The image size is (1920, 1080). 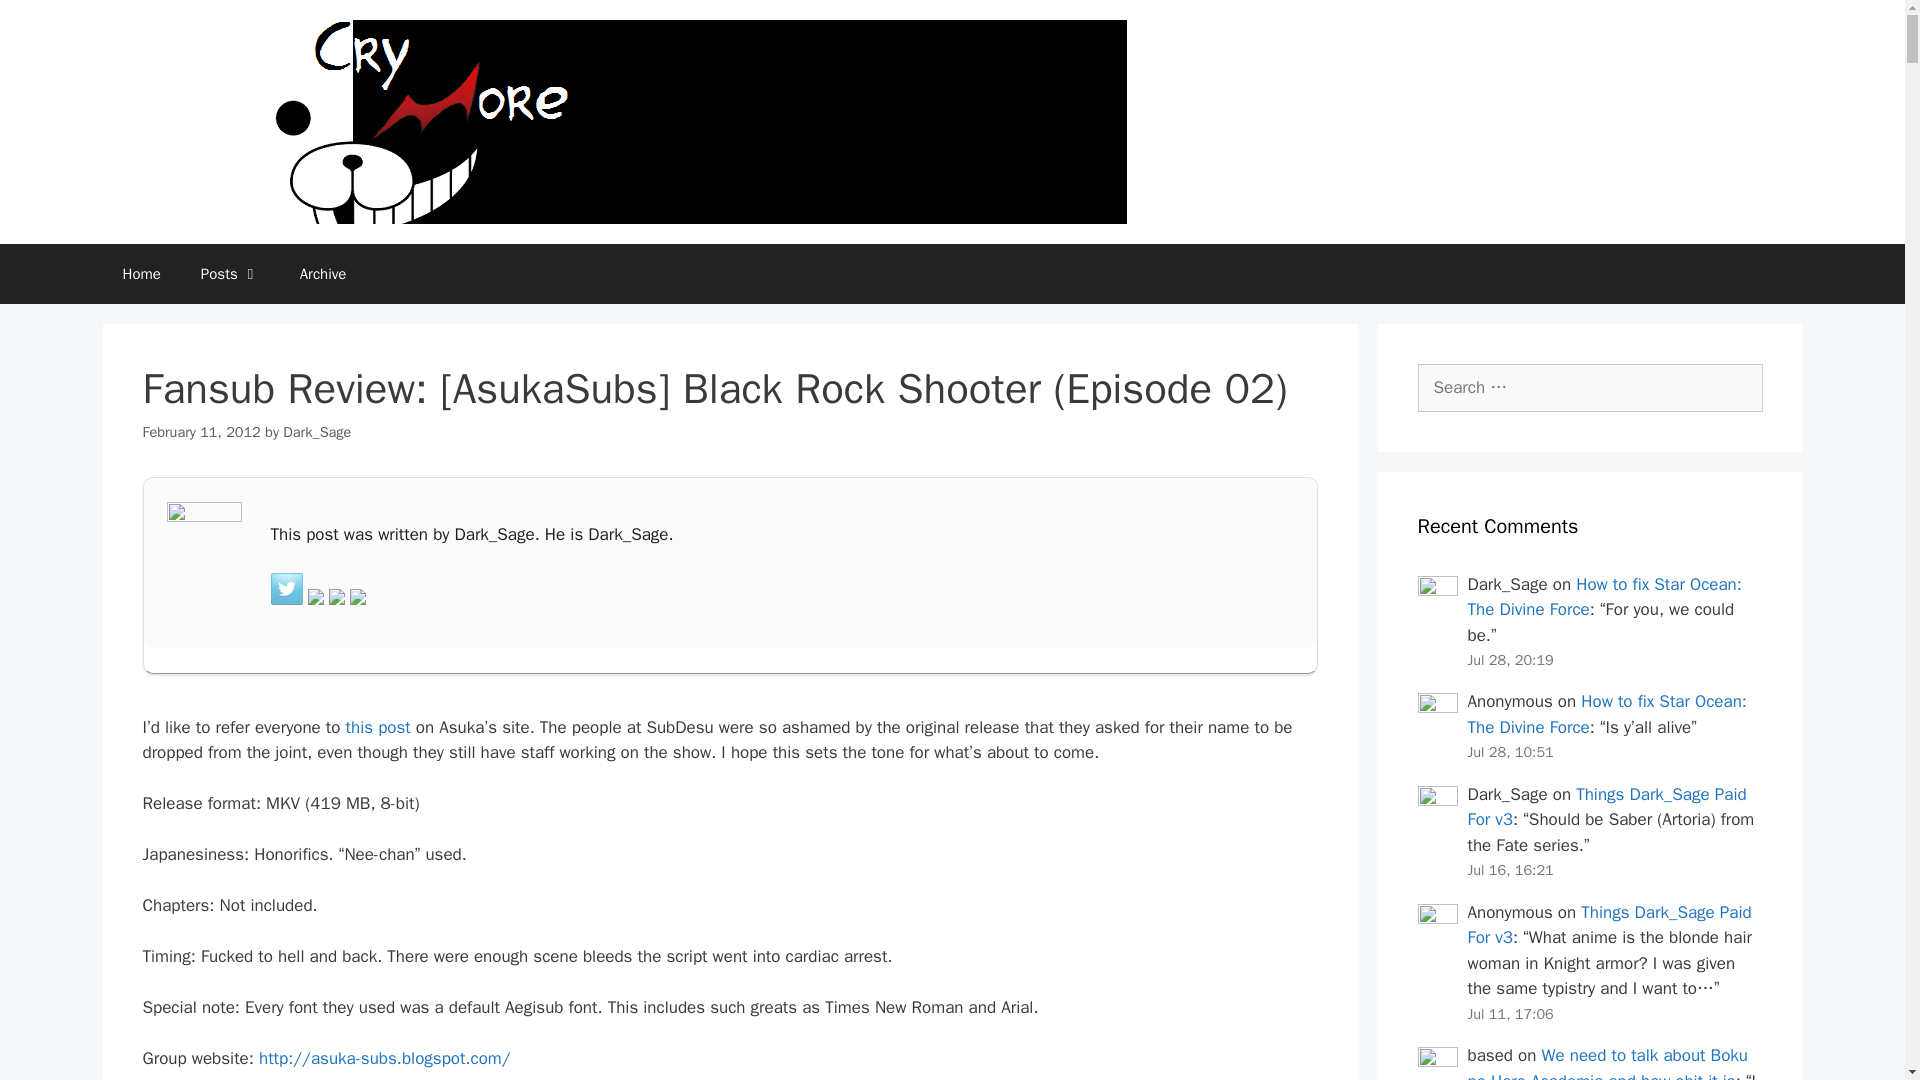 I want to click on Posts, so click(x=230, y=274).